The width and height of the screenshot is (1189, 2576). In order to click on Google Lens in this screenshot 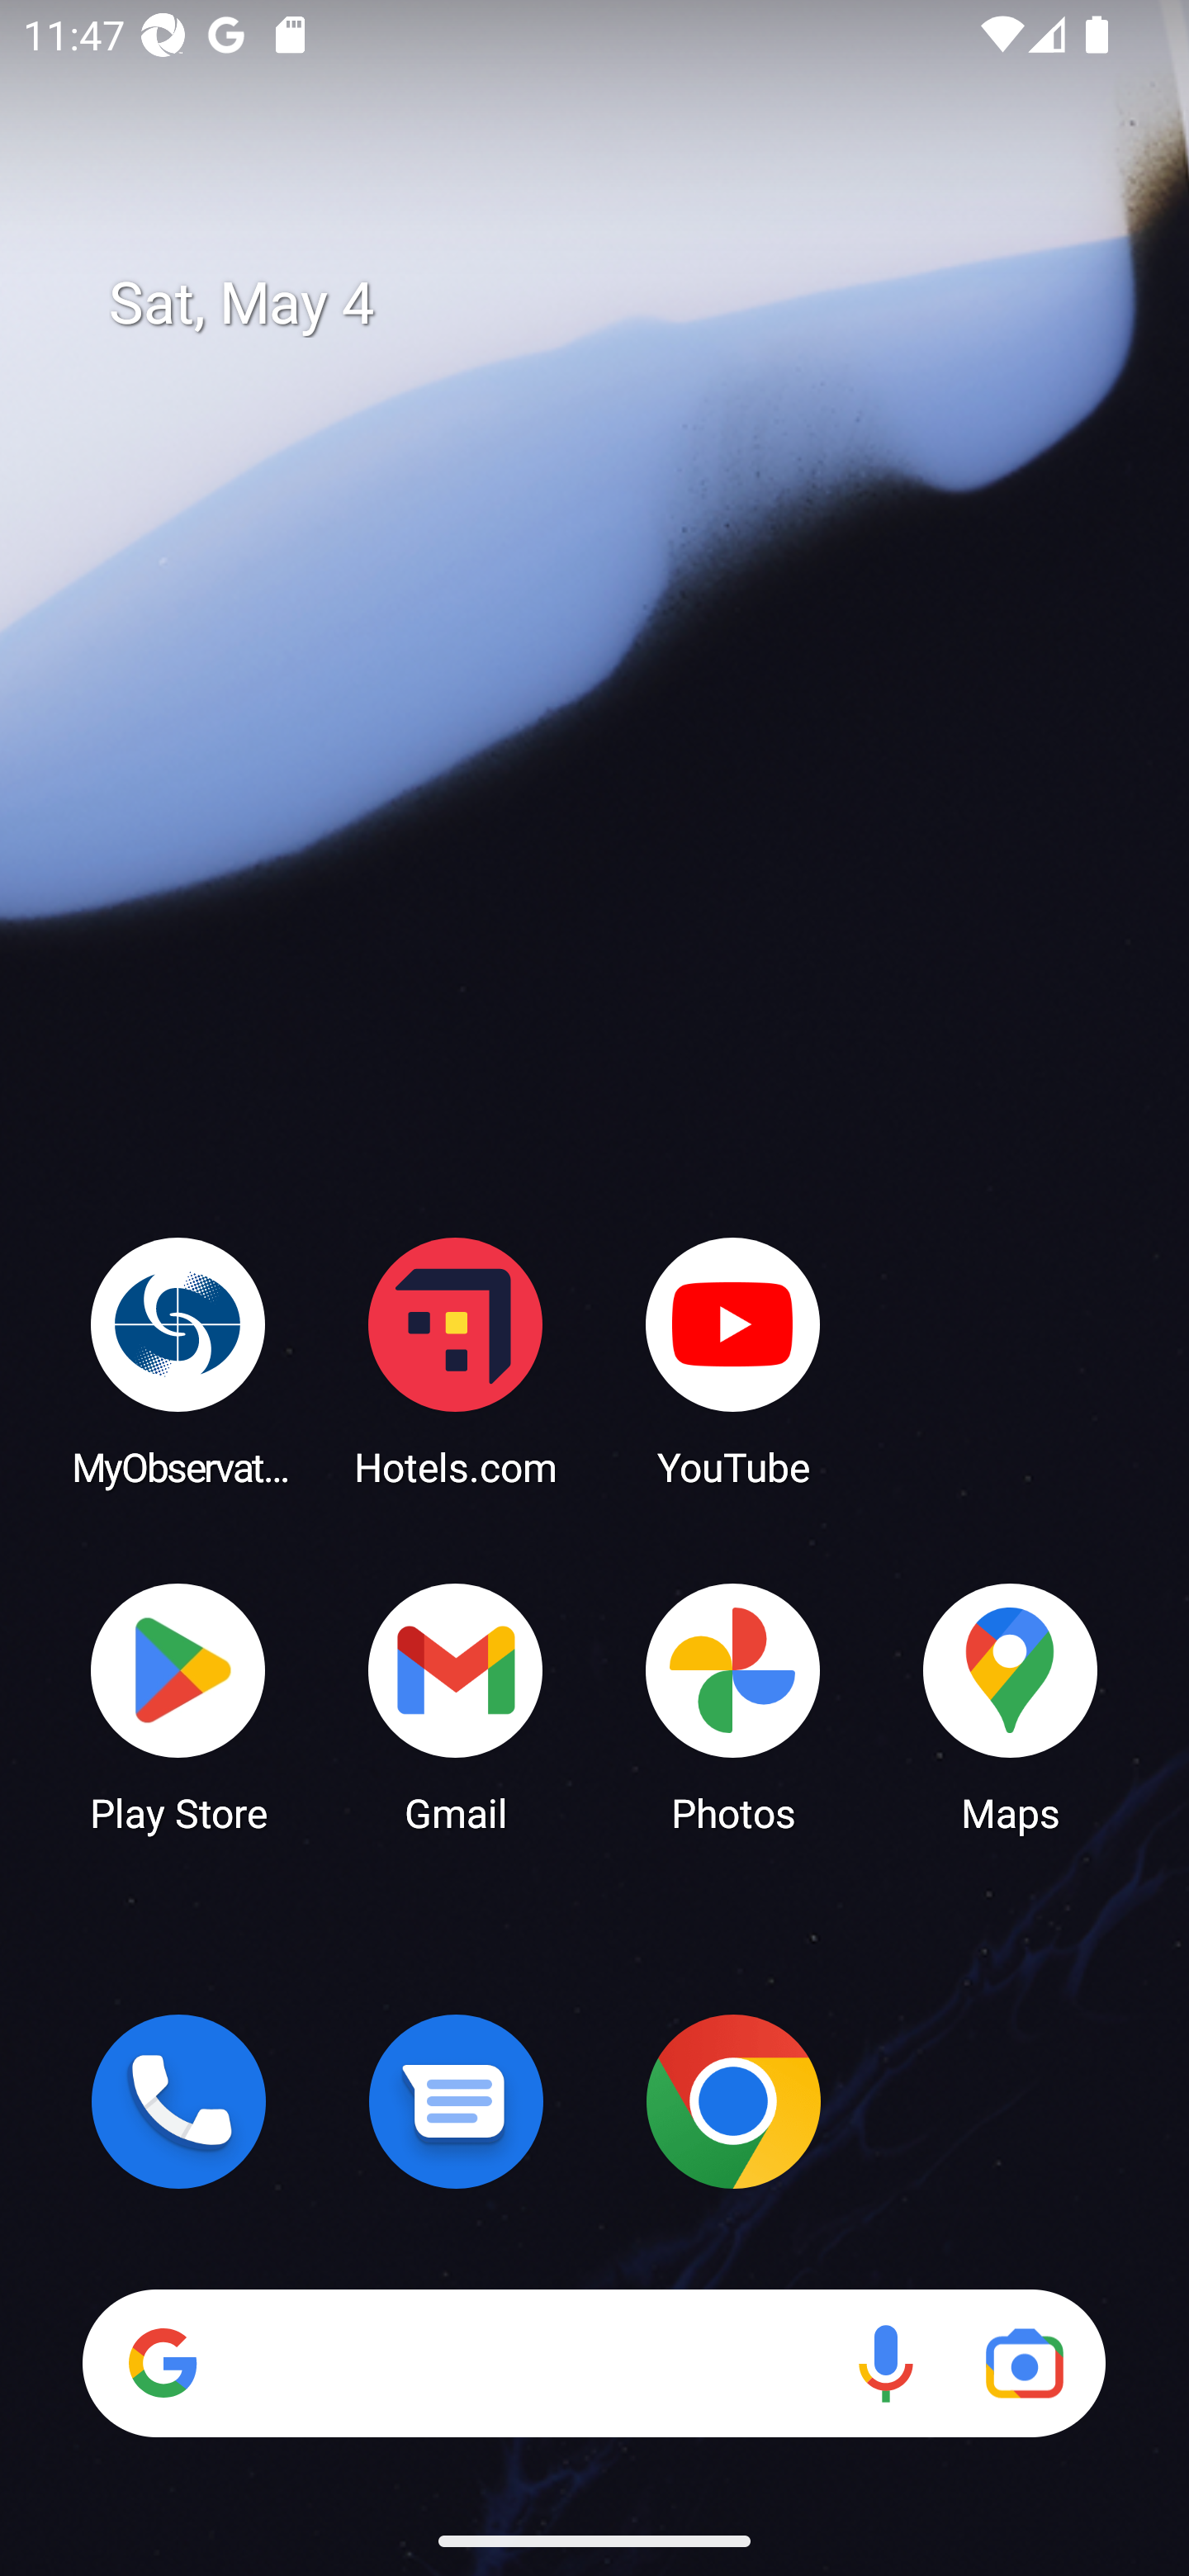, I will do `click(1024, 2363)`.